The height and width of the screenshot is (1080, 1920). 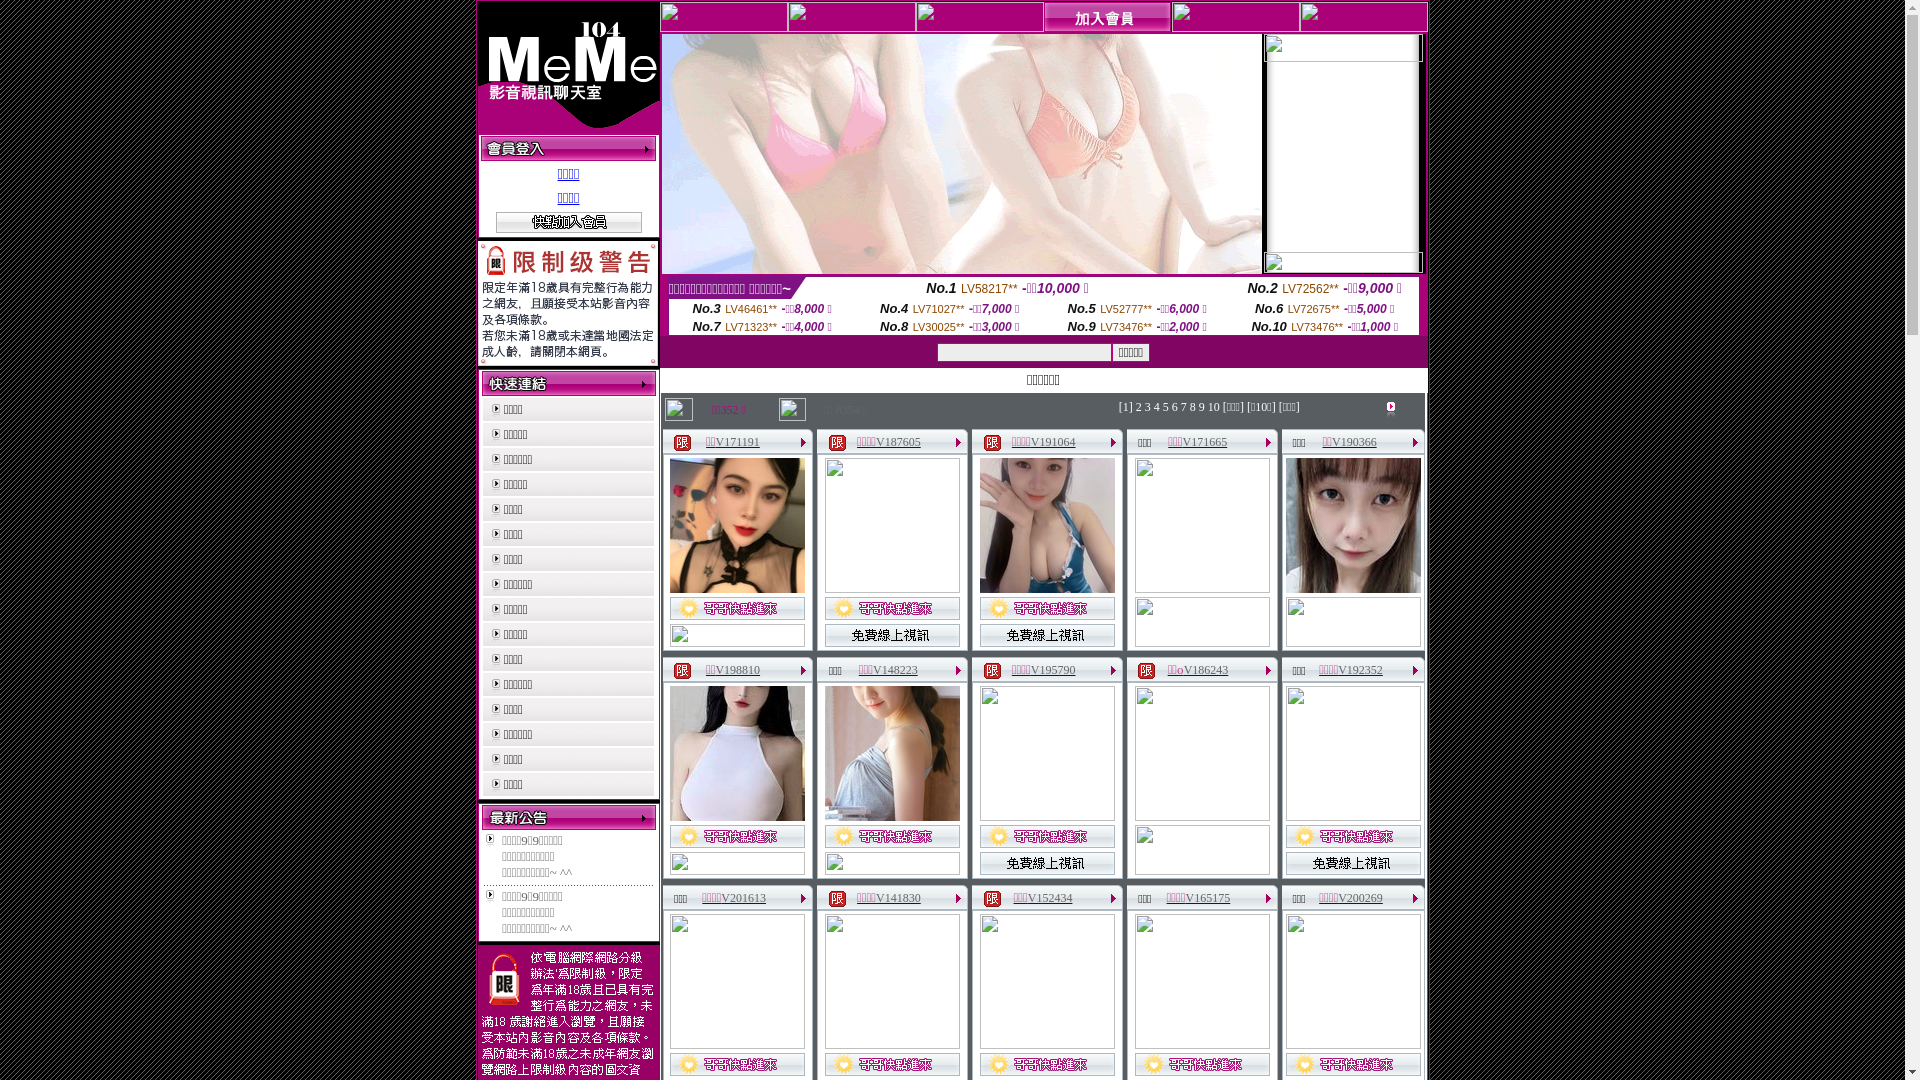 I want to click on V152434, so click(x=1050, y=898).